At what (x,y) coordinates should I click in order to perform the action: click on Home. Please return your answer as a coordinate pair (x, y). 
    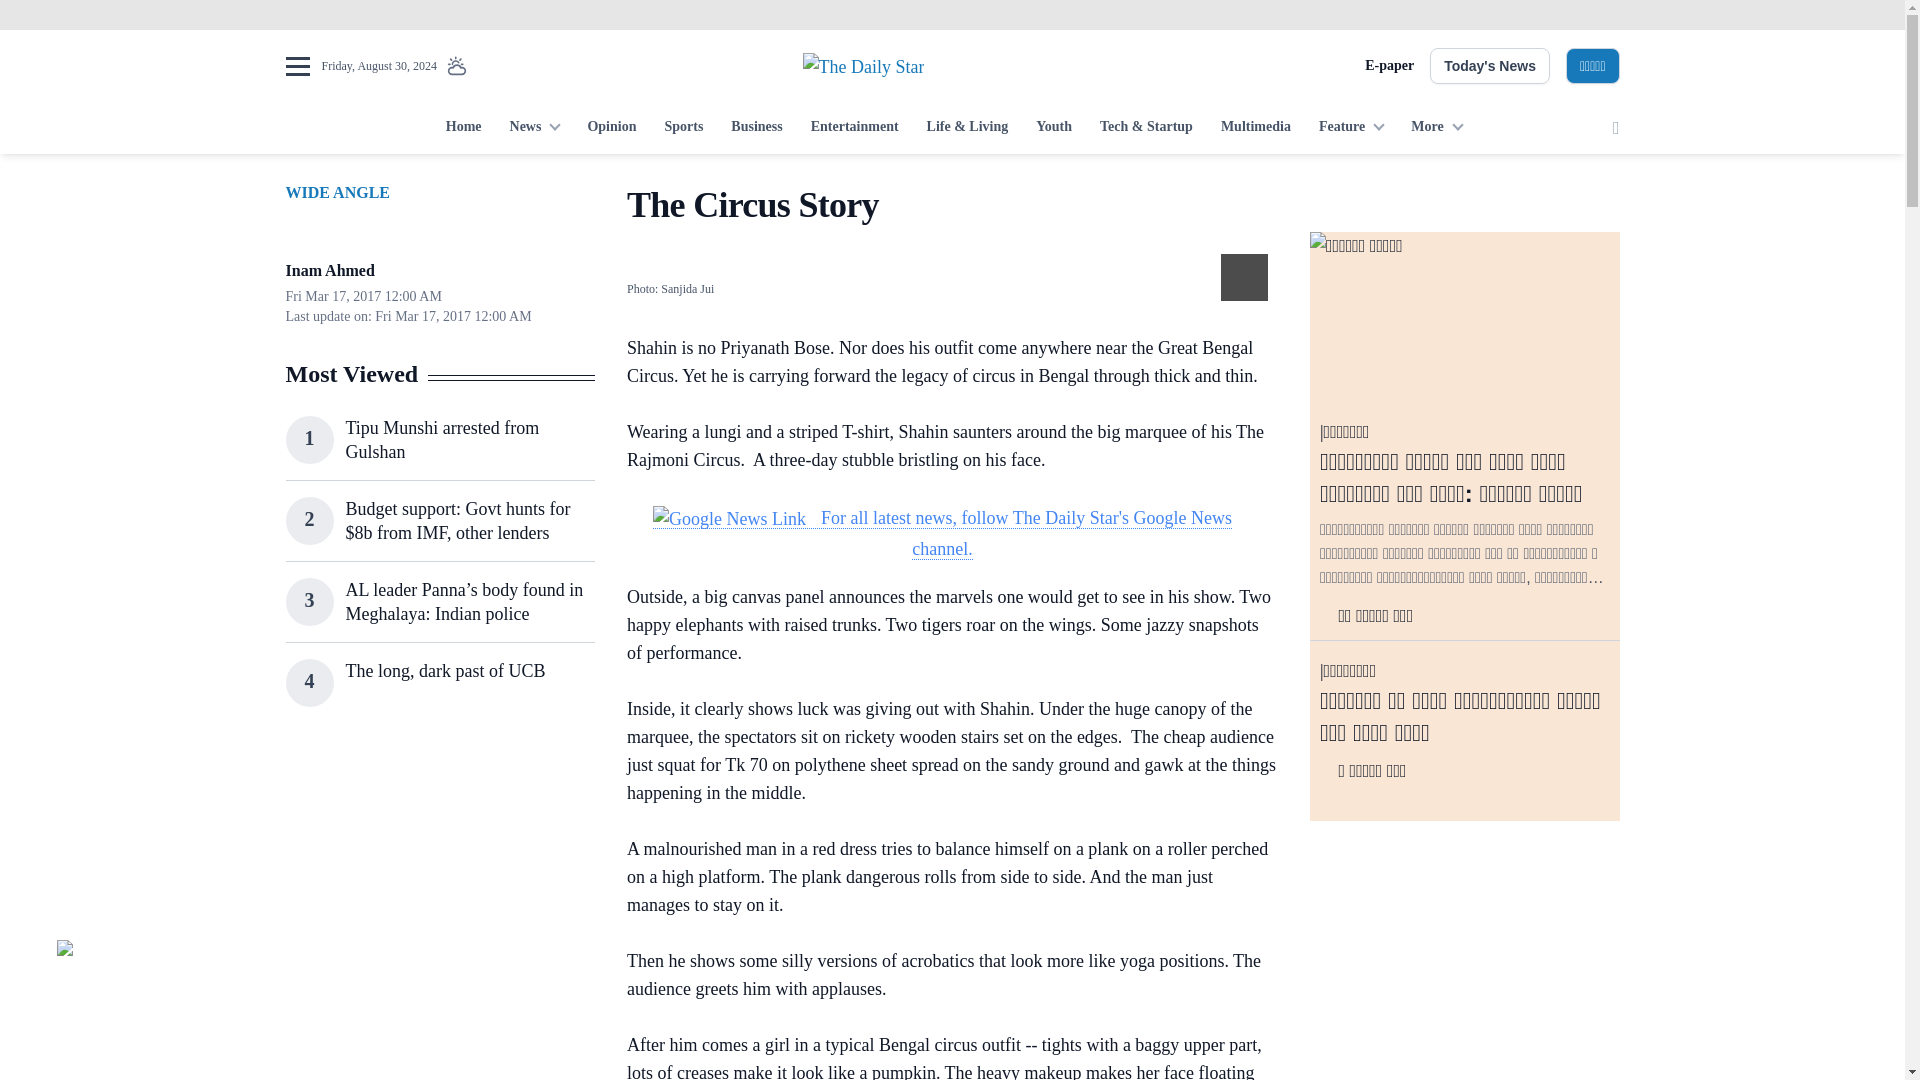
    Looking at the image, I should click on (463, 128).